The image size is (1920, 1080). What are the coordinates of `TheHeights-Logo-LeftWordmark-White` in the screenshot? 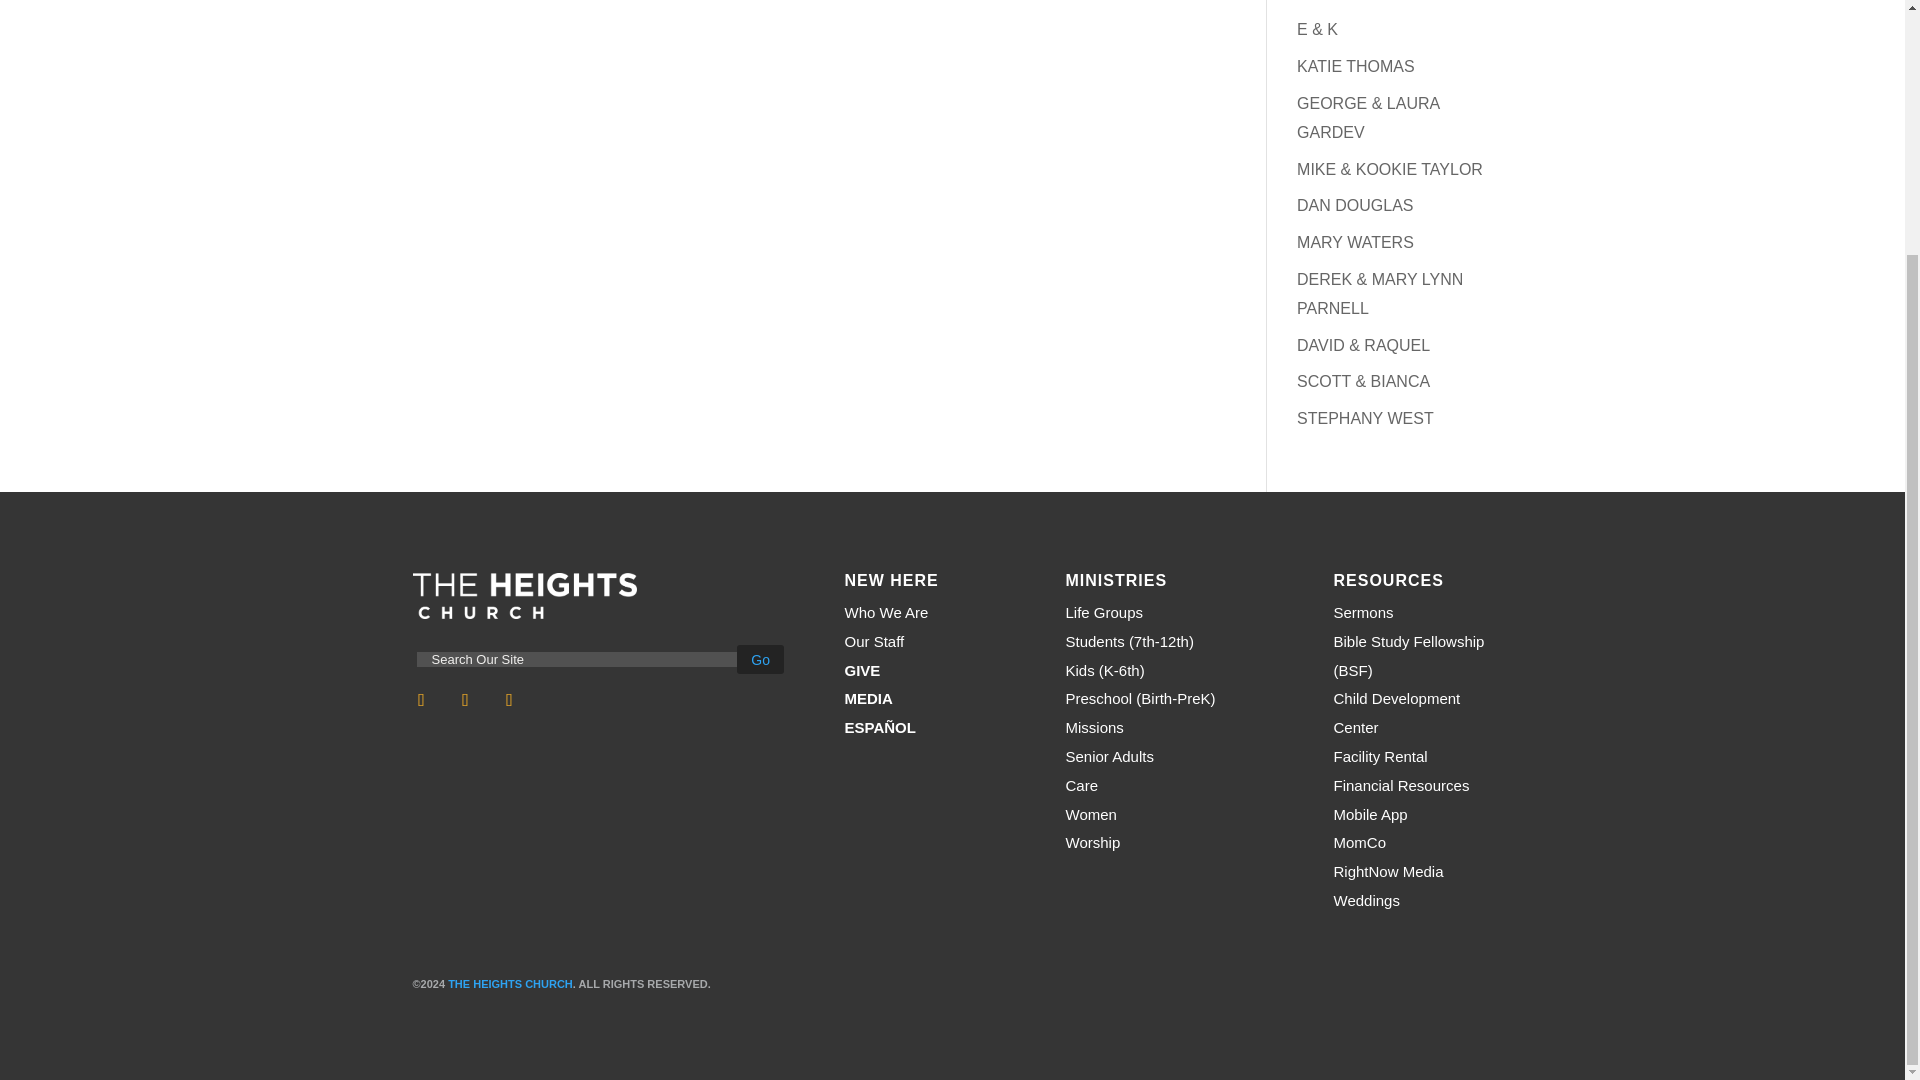 It's located at (524, 596).